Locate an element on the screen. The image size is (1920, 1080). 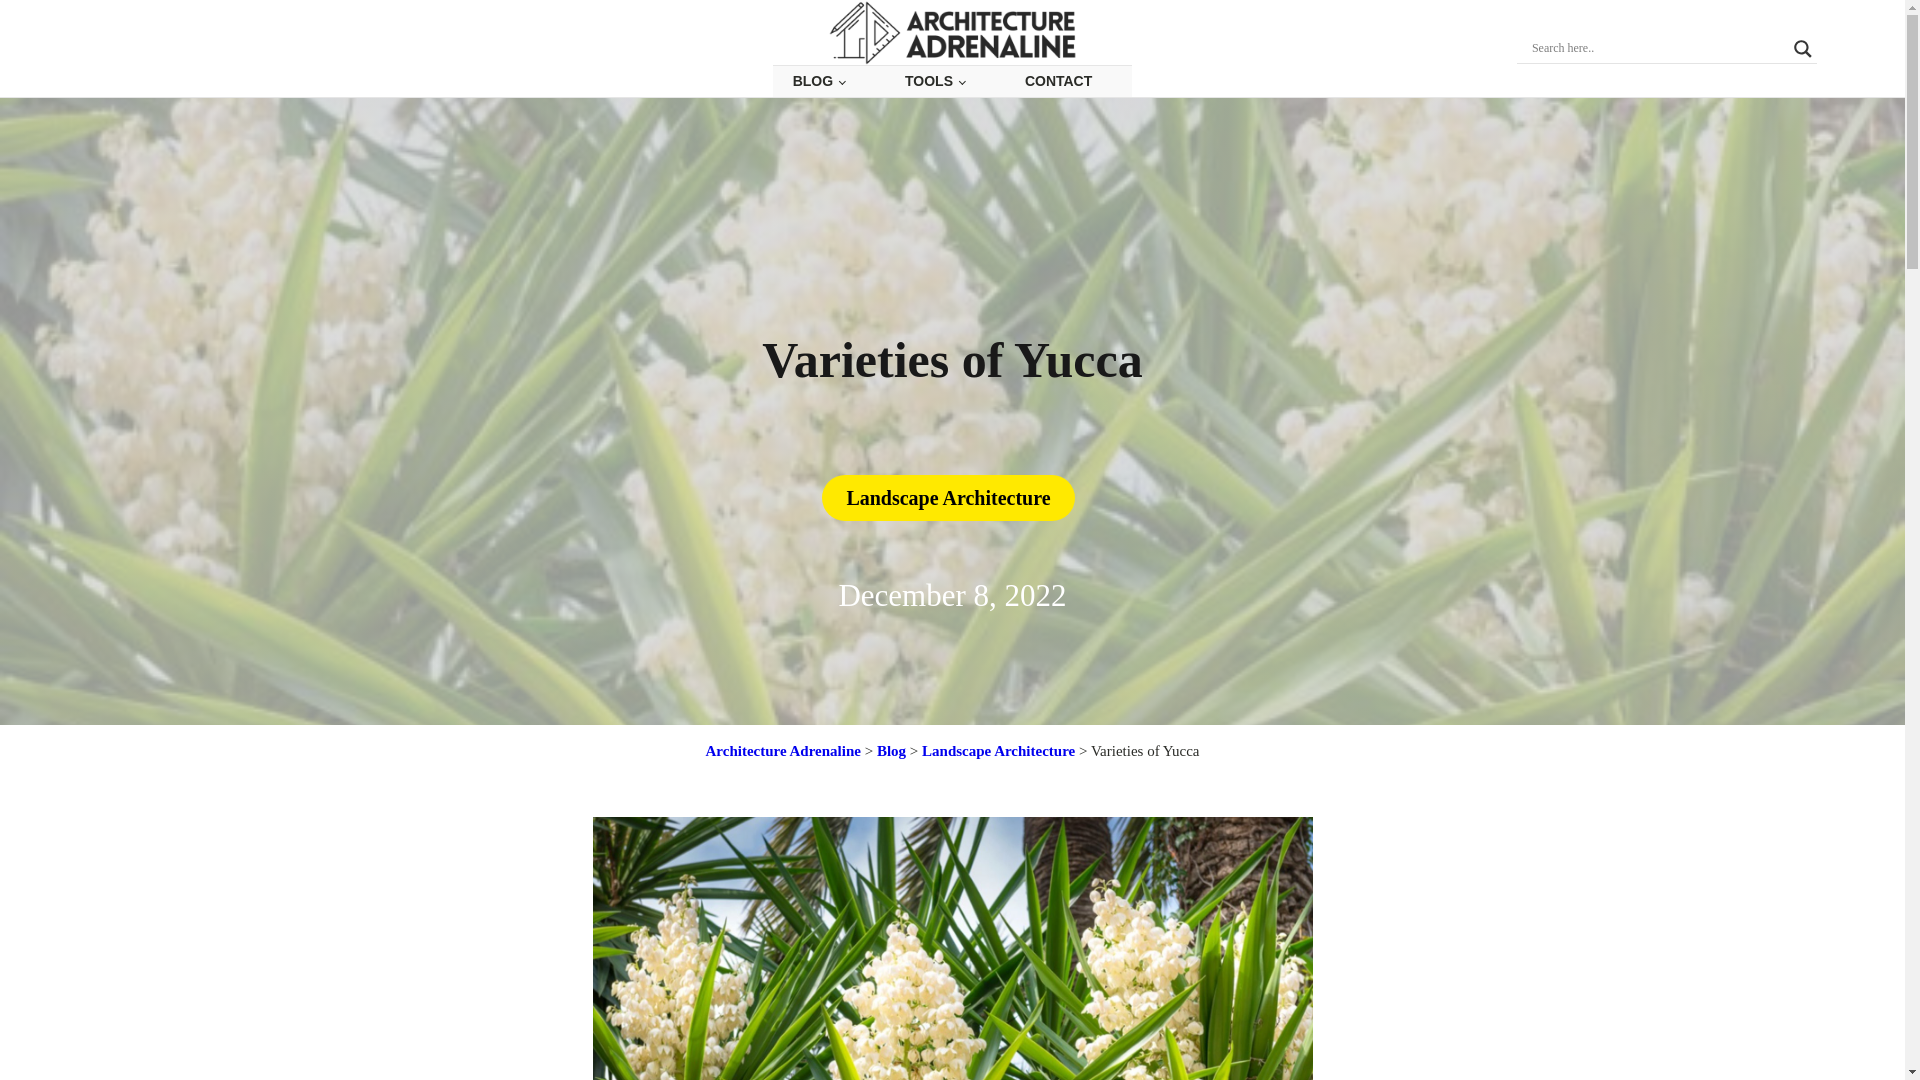
TOOLS is located at coordinates (934, 81).